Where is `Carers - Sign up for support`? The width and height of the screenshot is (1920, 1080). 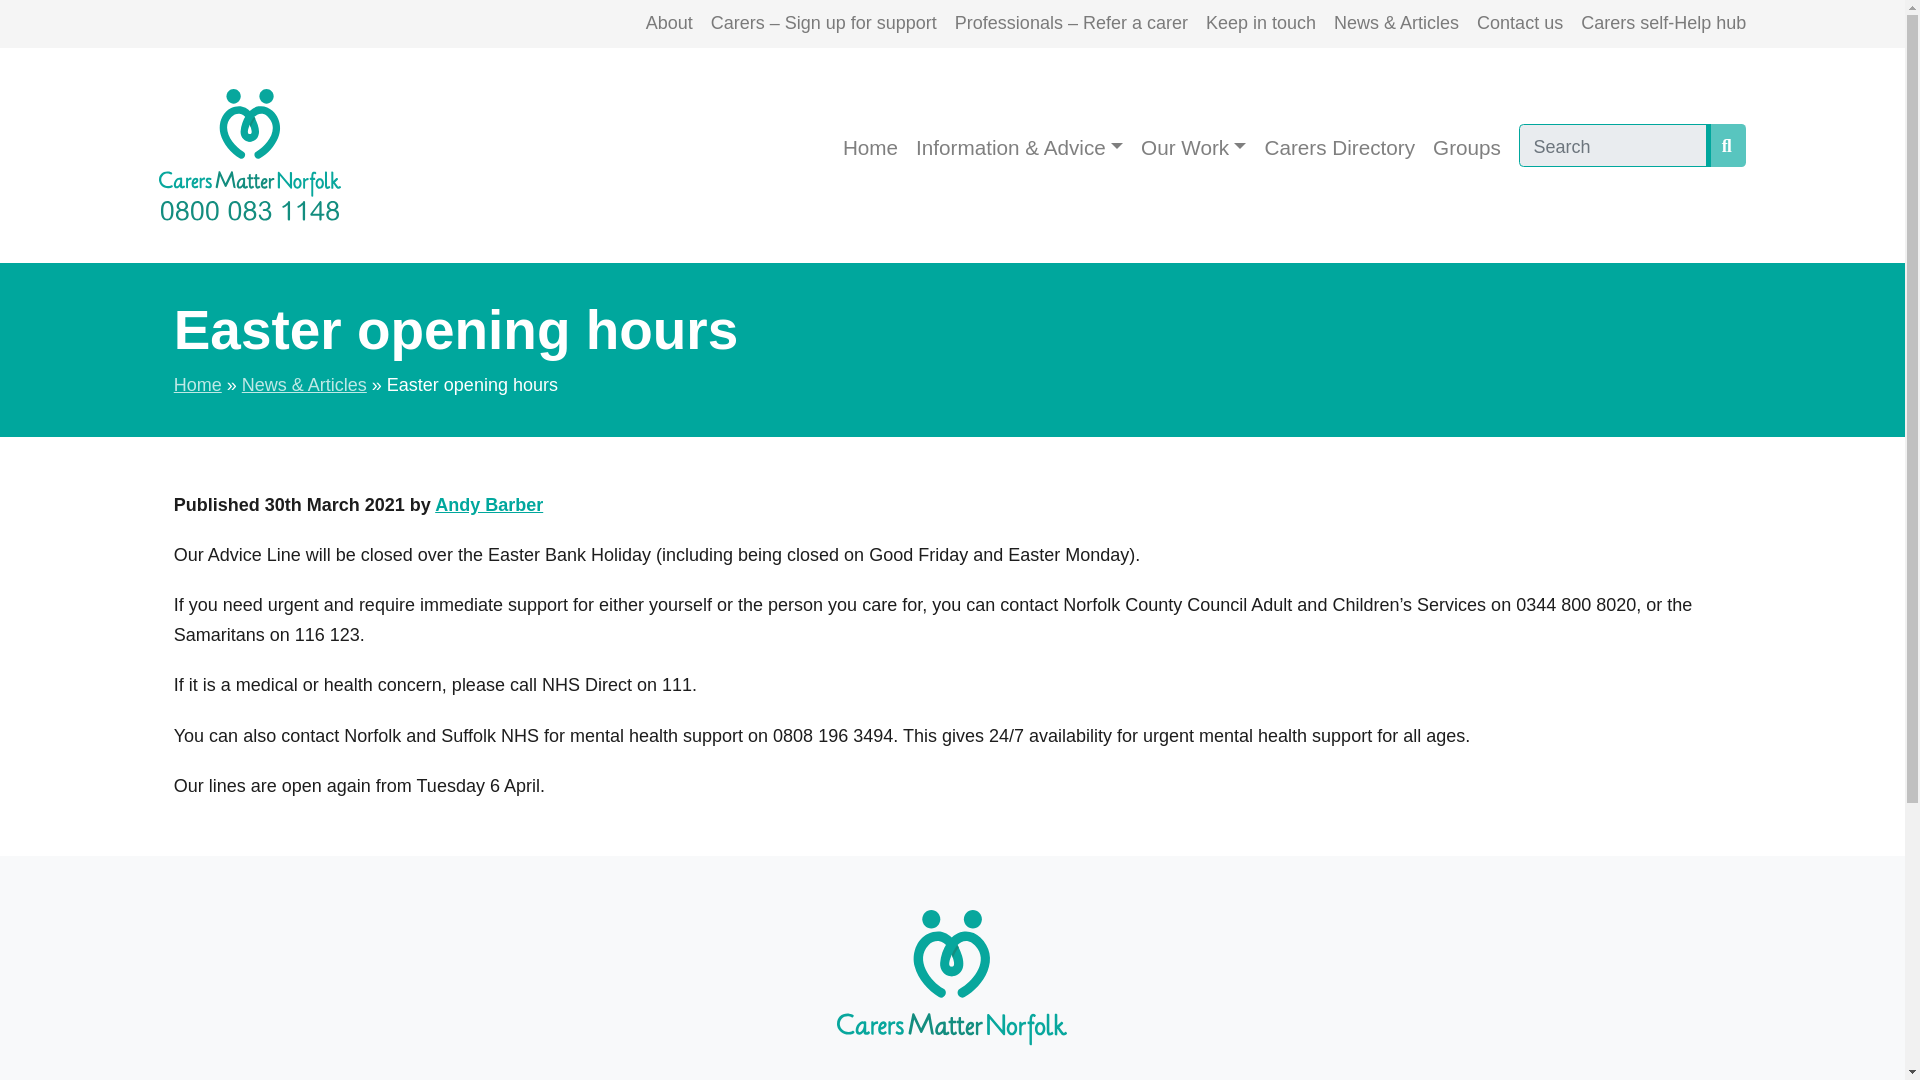 Carers - Sign up for support is located at coordinates (823, 24).